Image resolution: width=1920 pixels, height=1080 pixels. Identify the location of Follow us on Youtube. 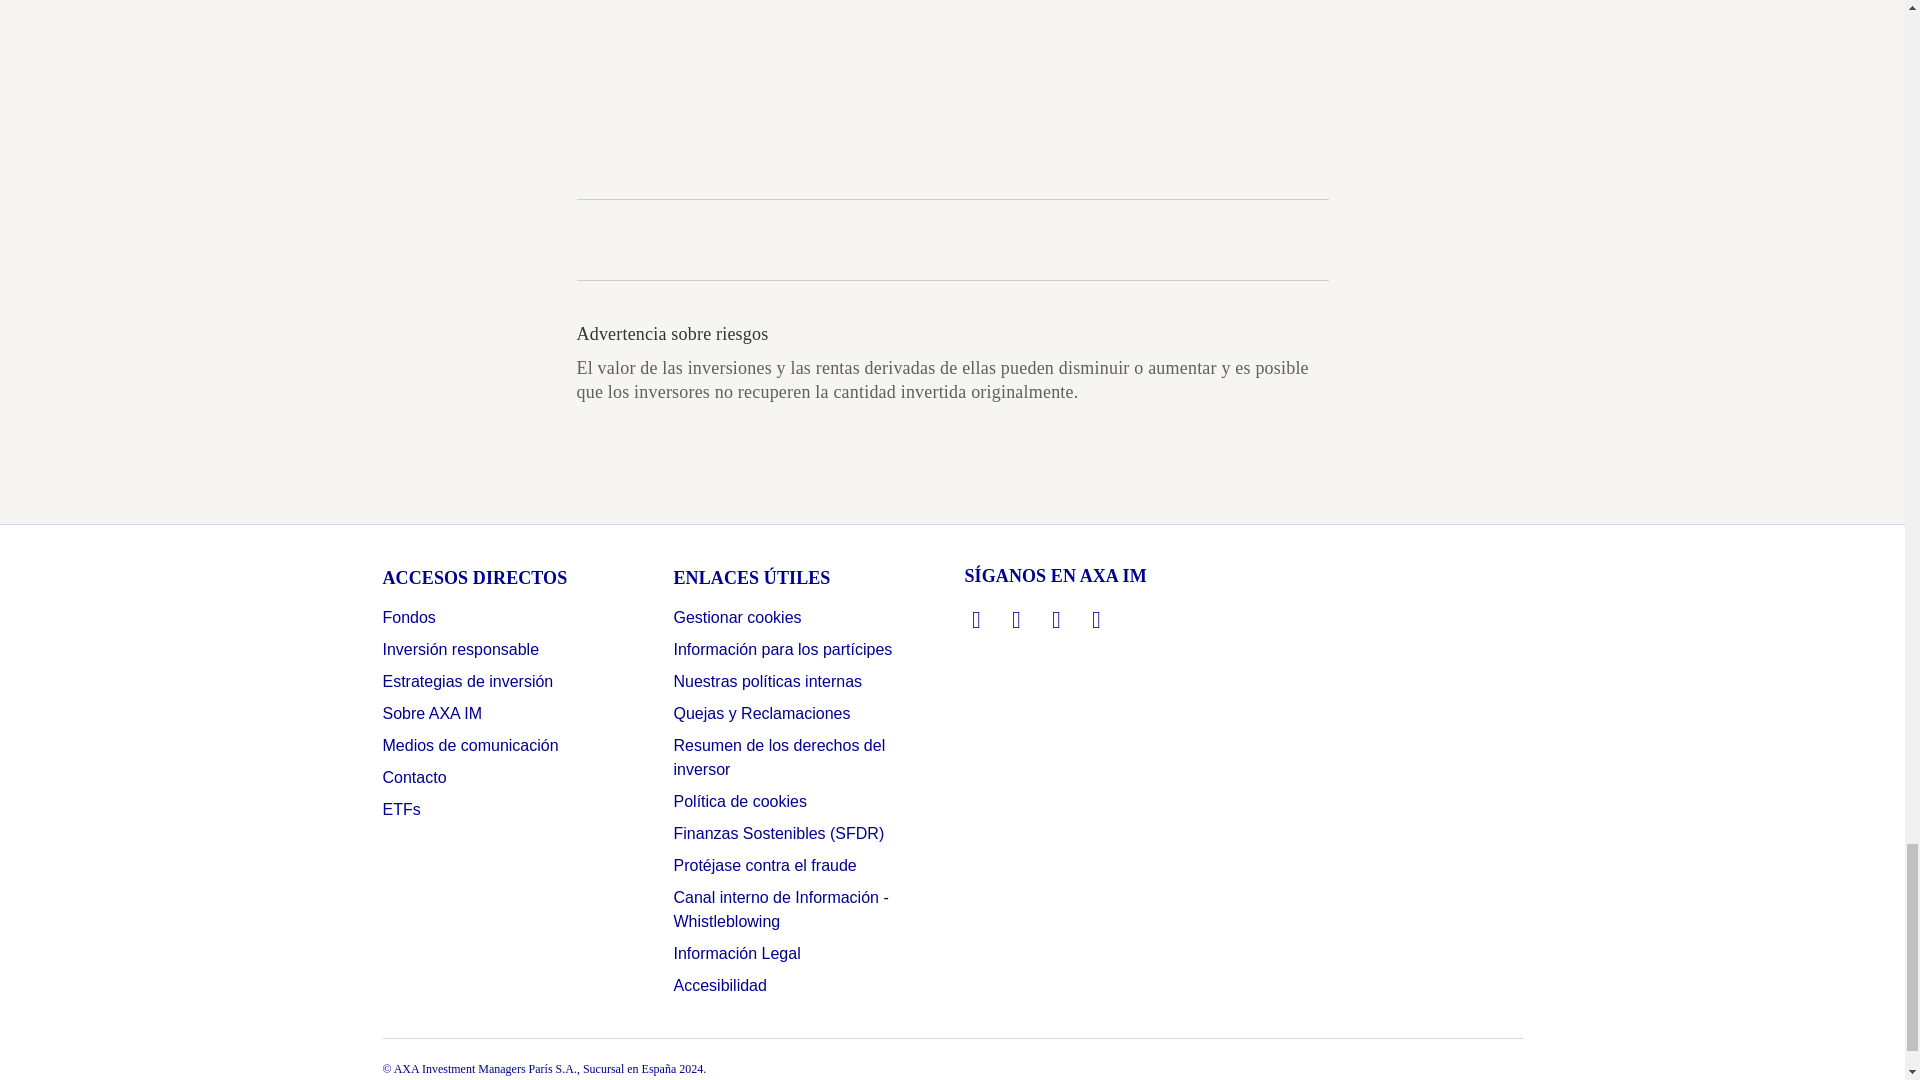
(1096, 620).